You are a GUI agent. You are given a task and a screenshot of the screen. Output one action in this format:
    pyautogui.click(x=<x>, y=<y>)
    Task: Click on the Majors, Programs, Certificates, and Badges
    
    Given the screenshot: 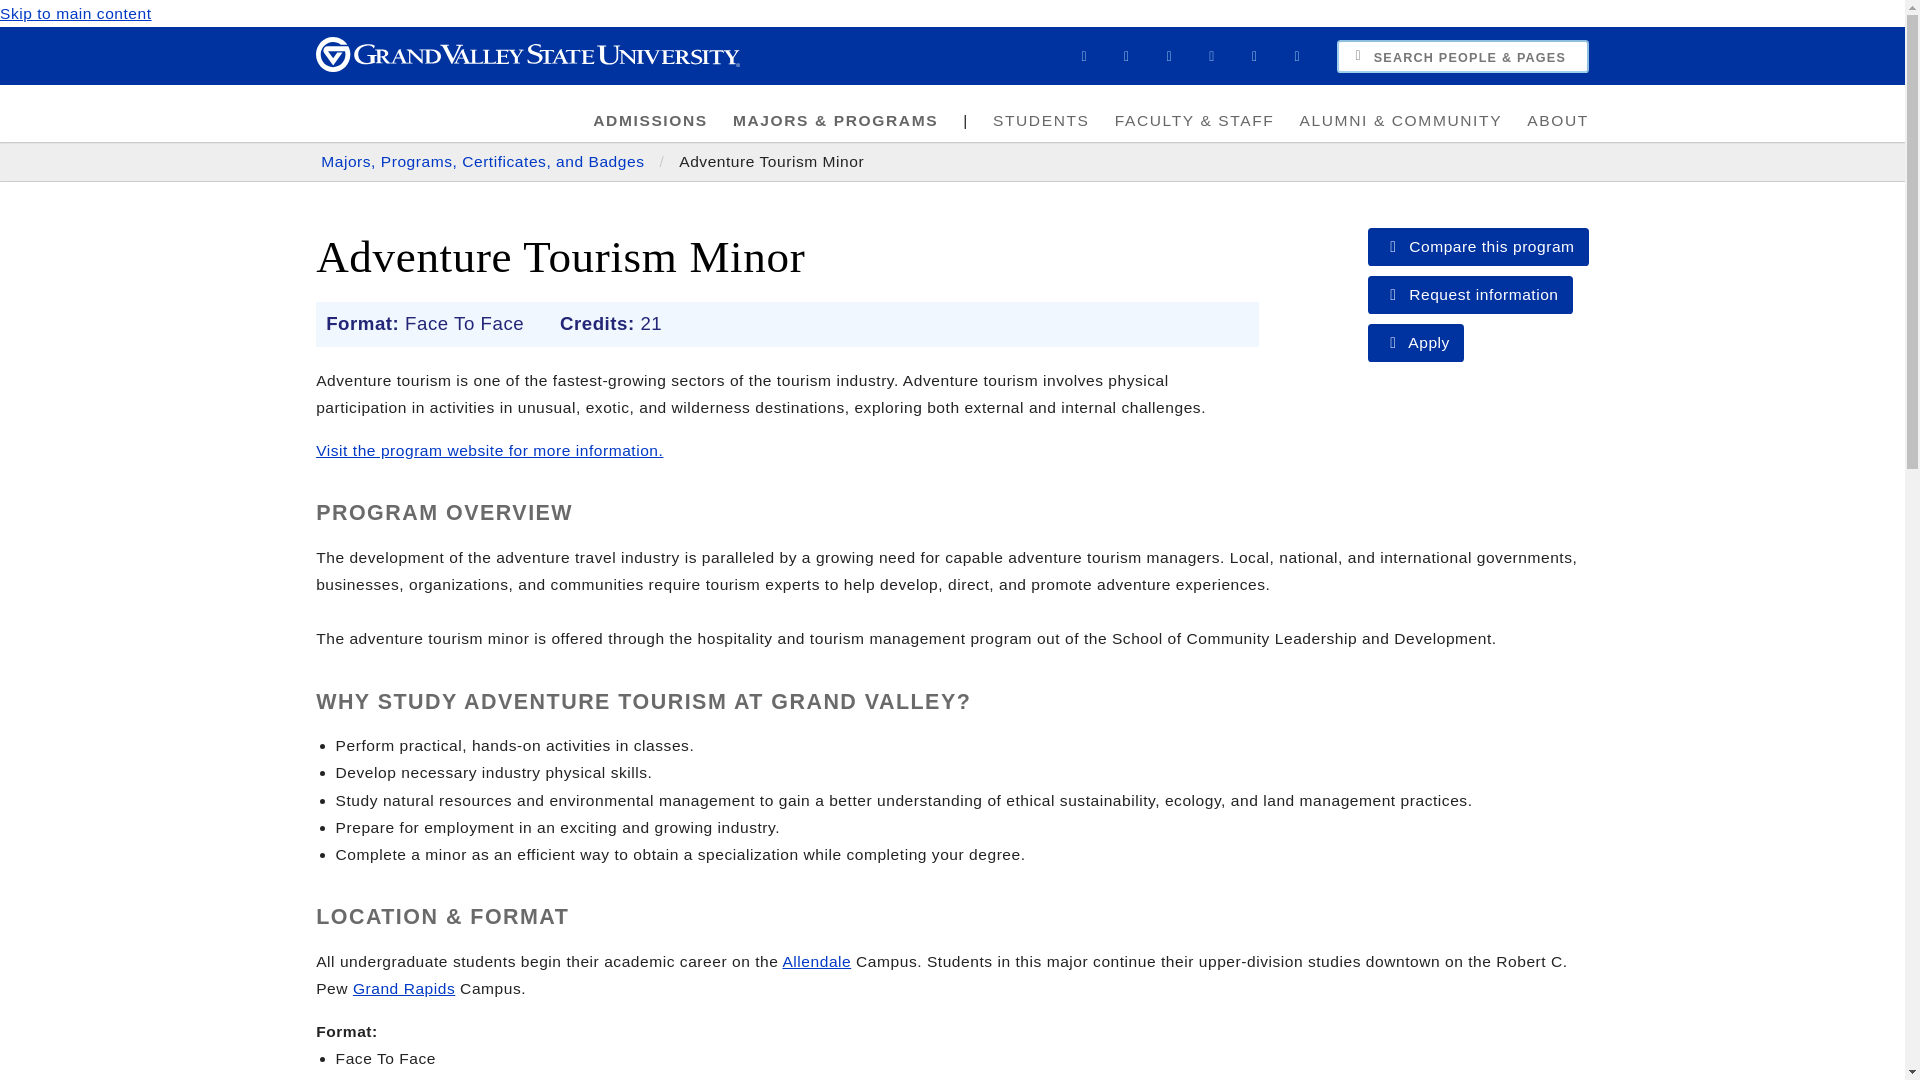 What is the action you would take?
    pyautogui.click(x=484, y=161)
    